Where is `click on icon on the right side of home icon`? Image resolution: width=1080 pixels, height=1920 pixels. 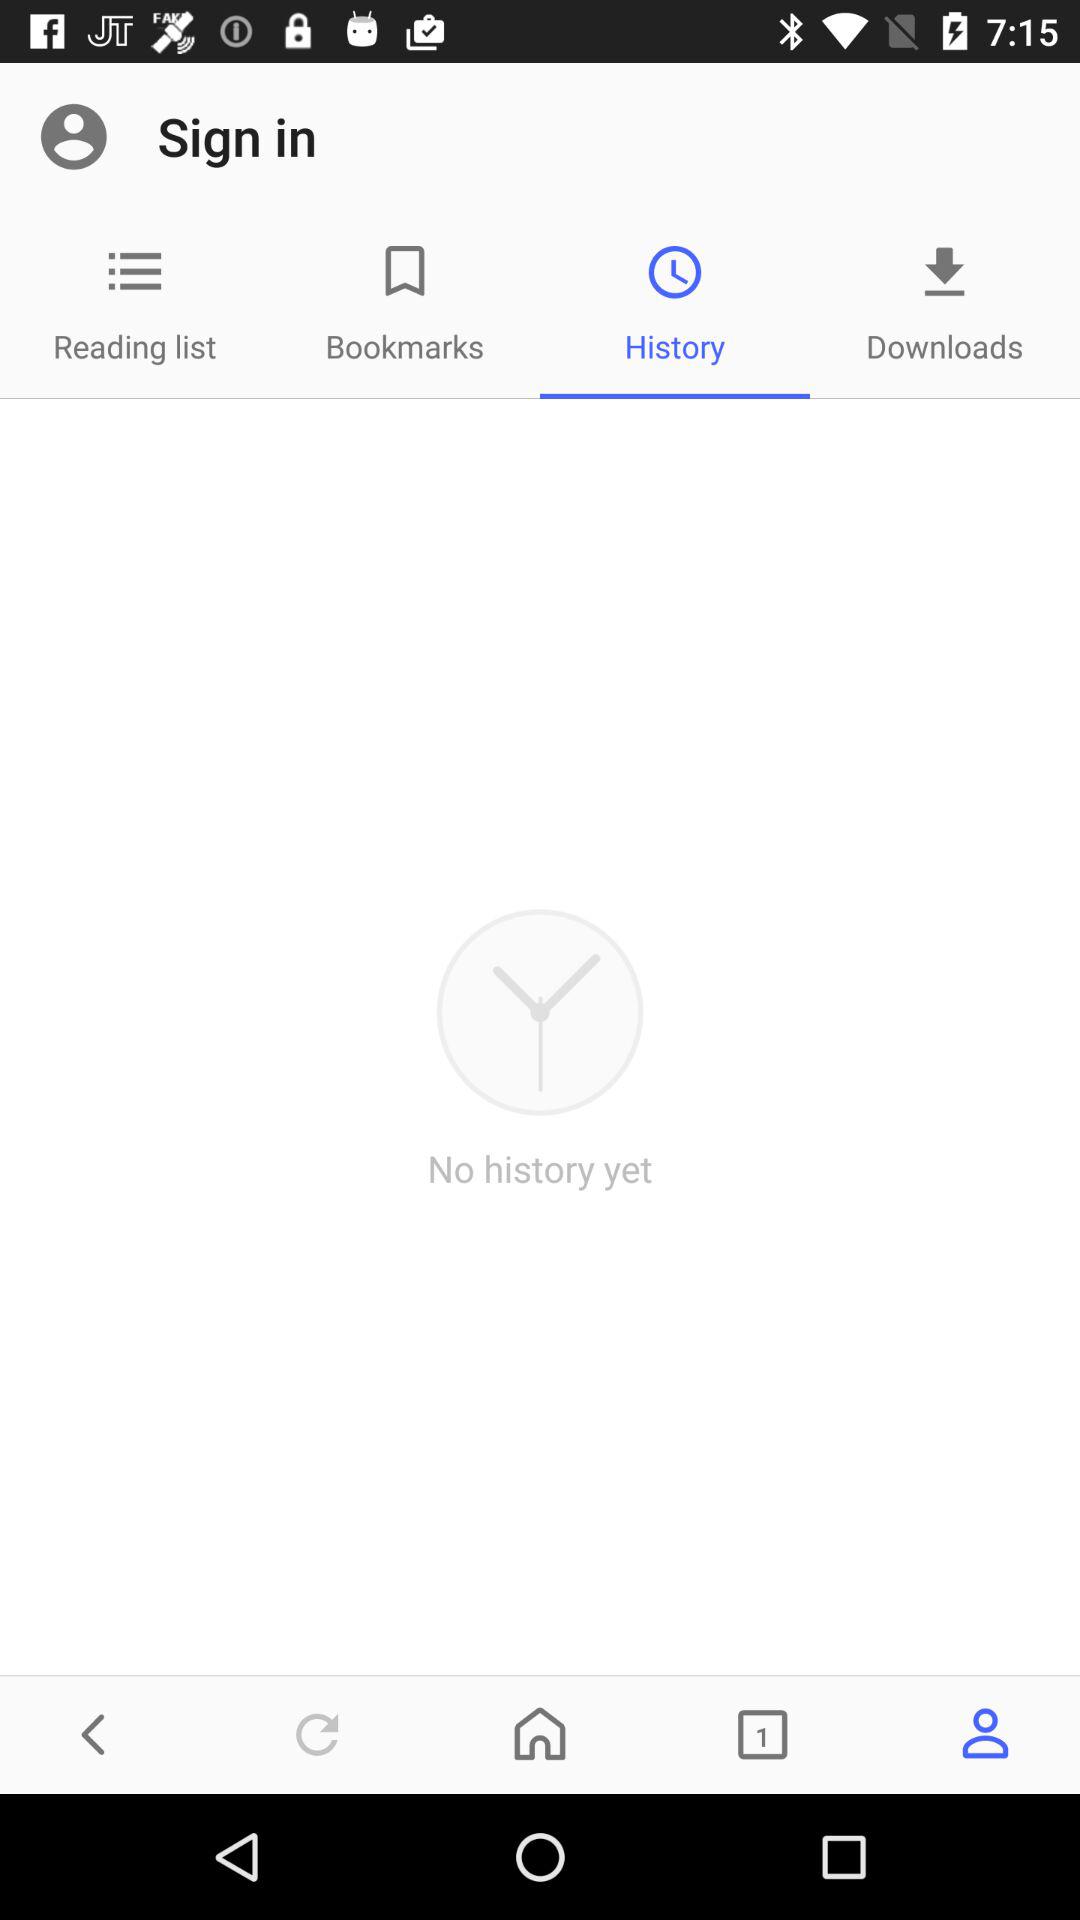 click on icon on the right side of home icon is located at coordinates (762, 1734).